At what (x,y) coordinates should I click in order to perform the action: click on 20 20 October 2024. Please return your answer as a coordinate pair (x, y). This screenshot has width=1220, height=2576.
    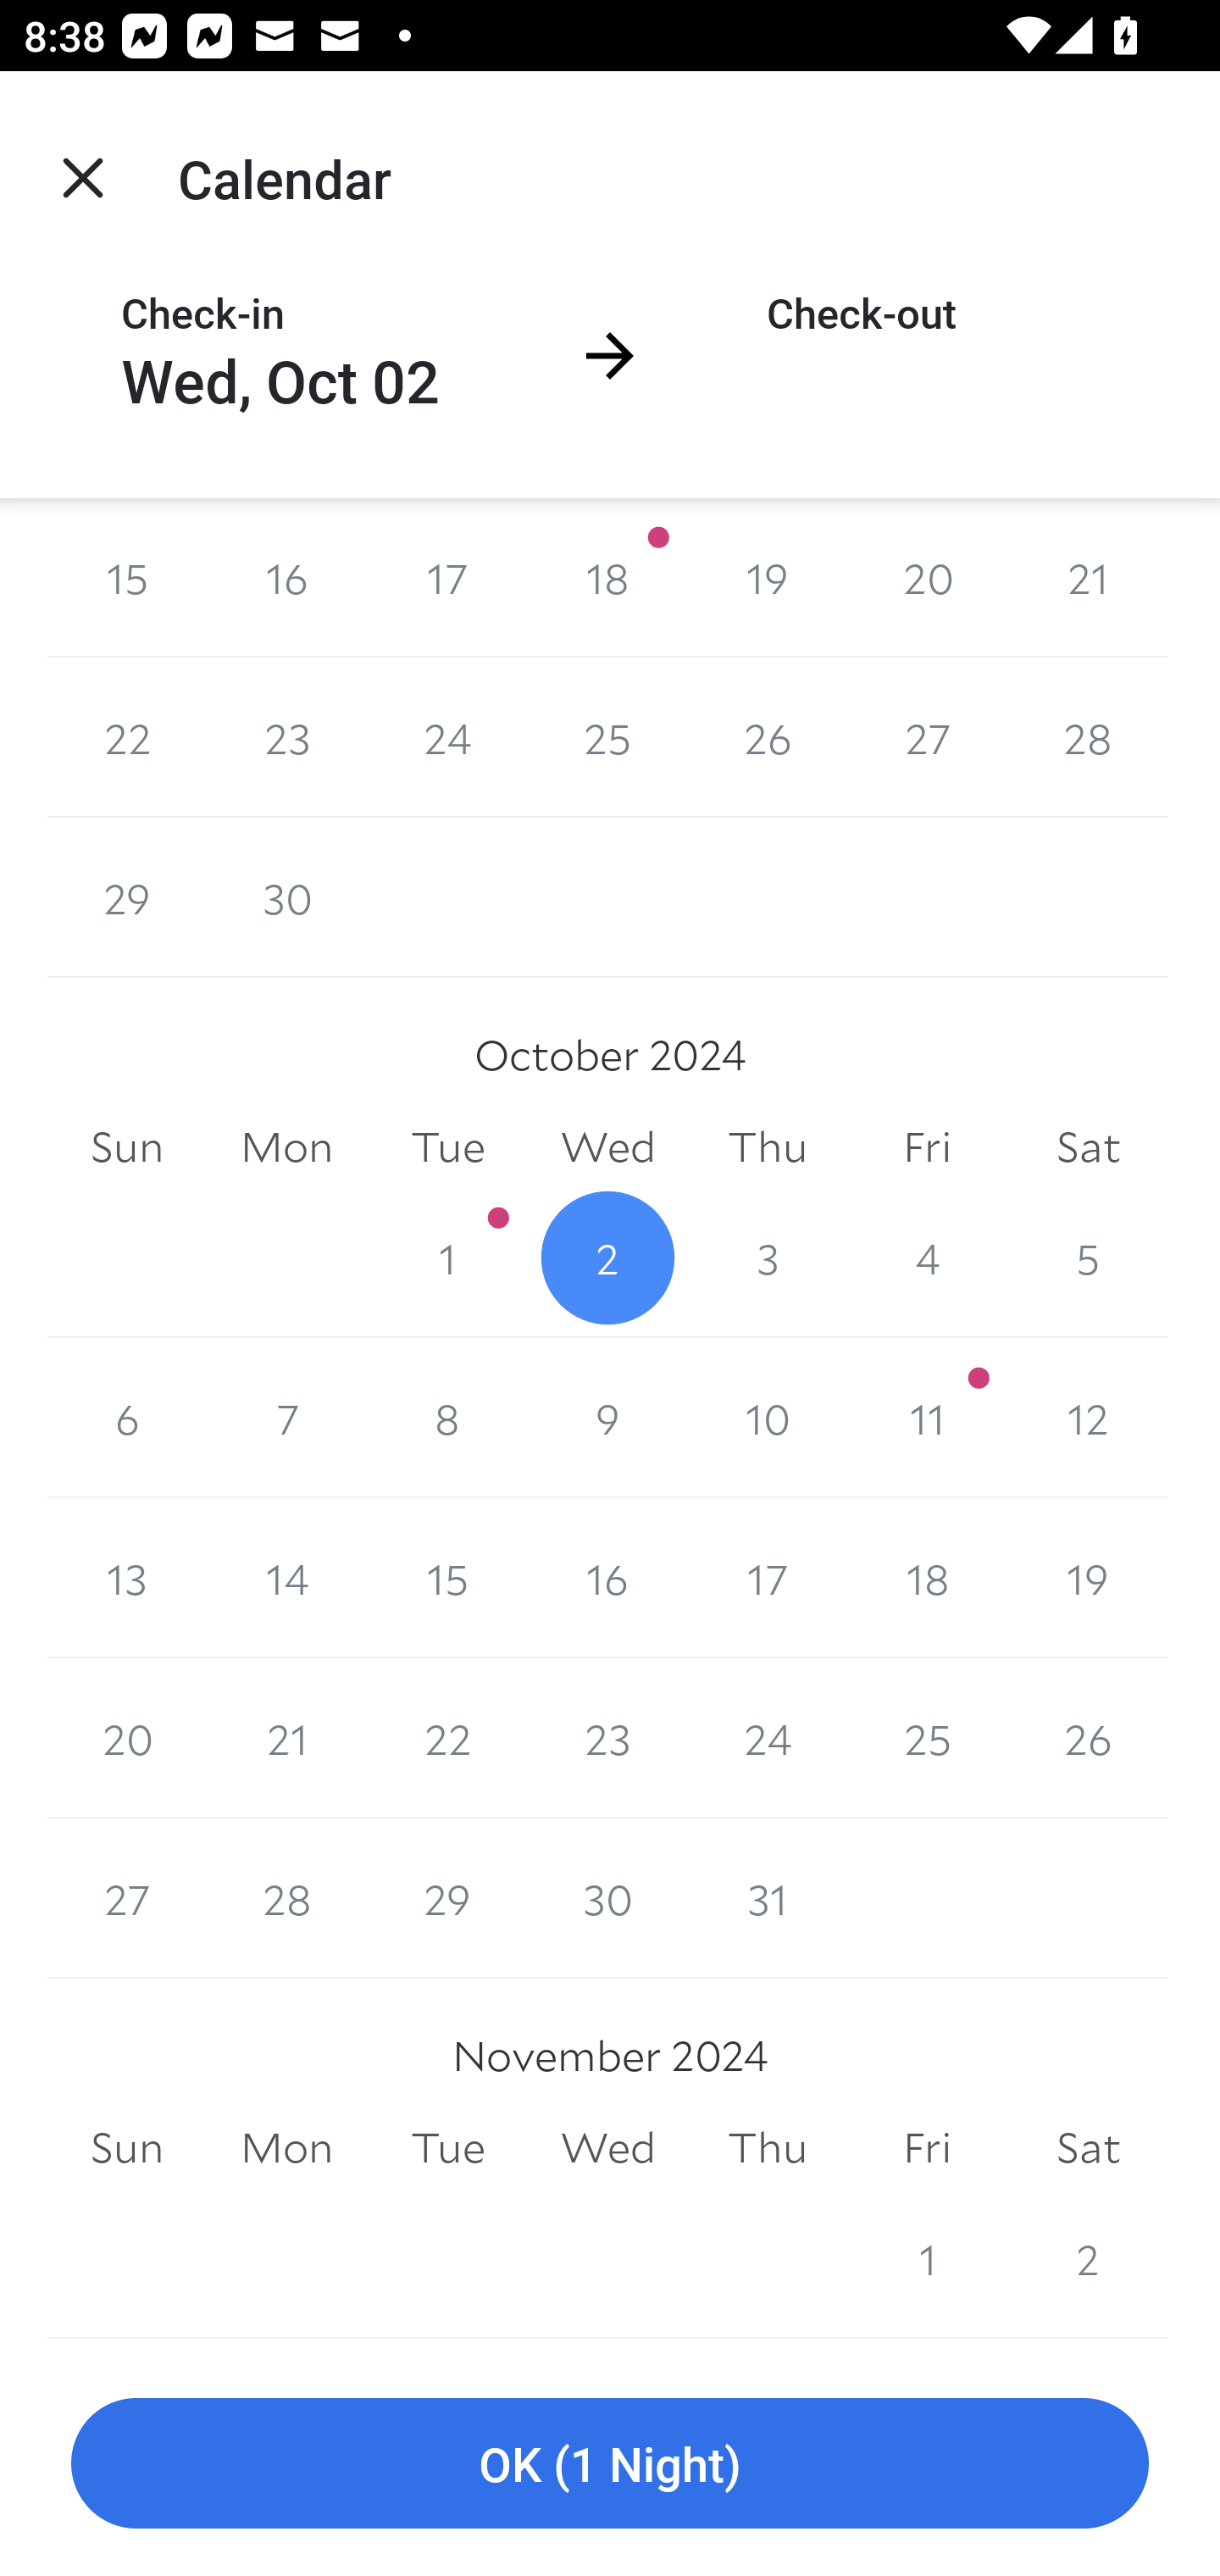
    Looking at the image, I should click on (127, 1739).